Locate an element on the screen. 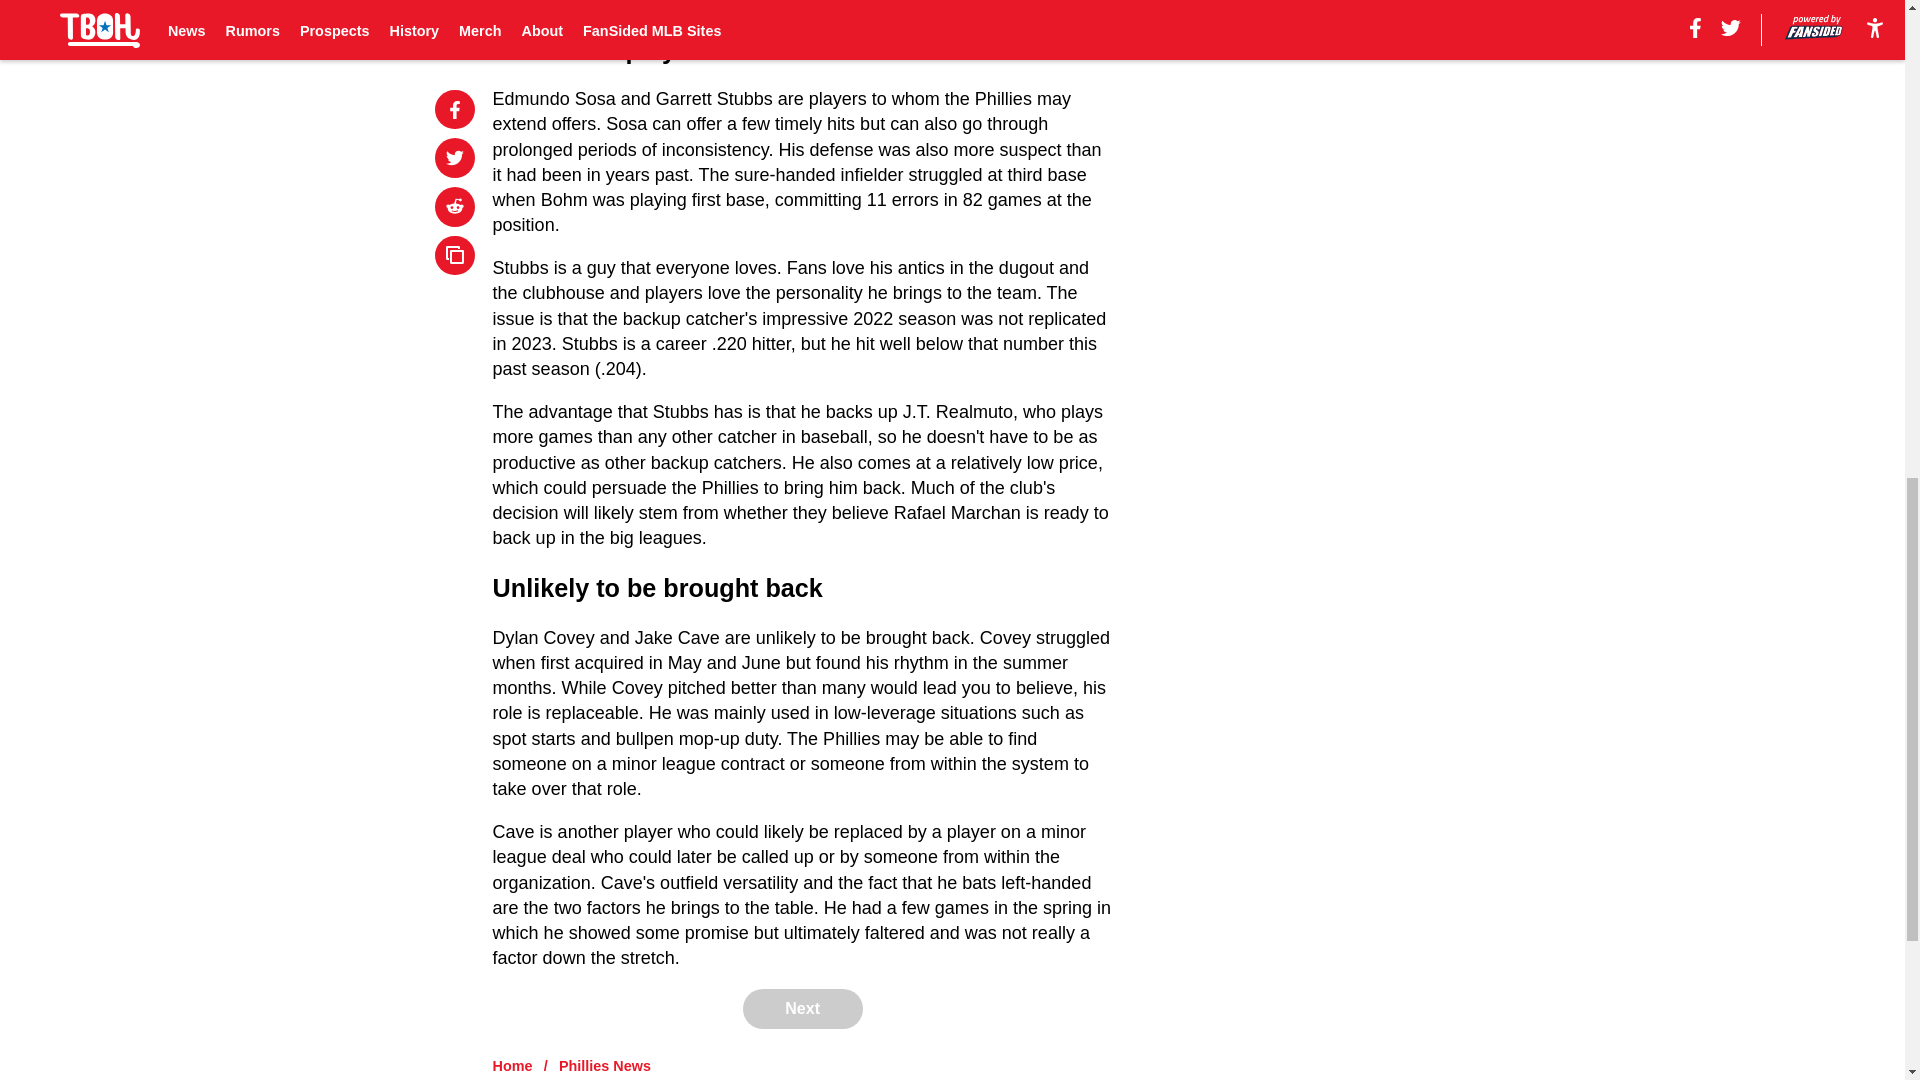  Next is located at coordinates (802, 1009).